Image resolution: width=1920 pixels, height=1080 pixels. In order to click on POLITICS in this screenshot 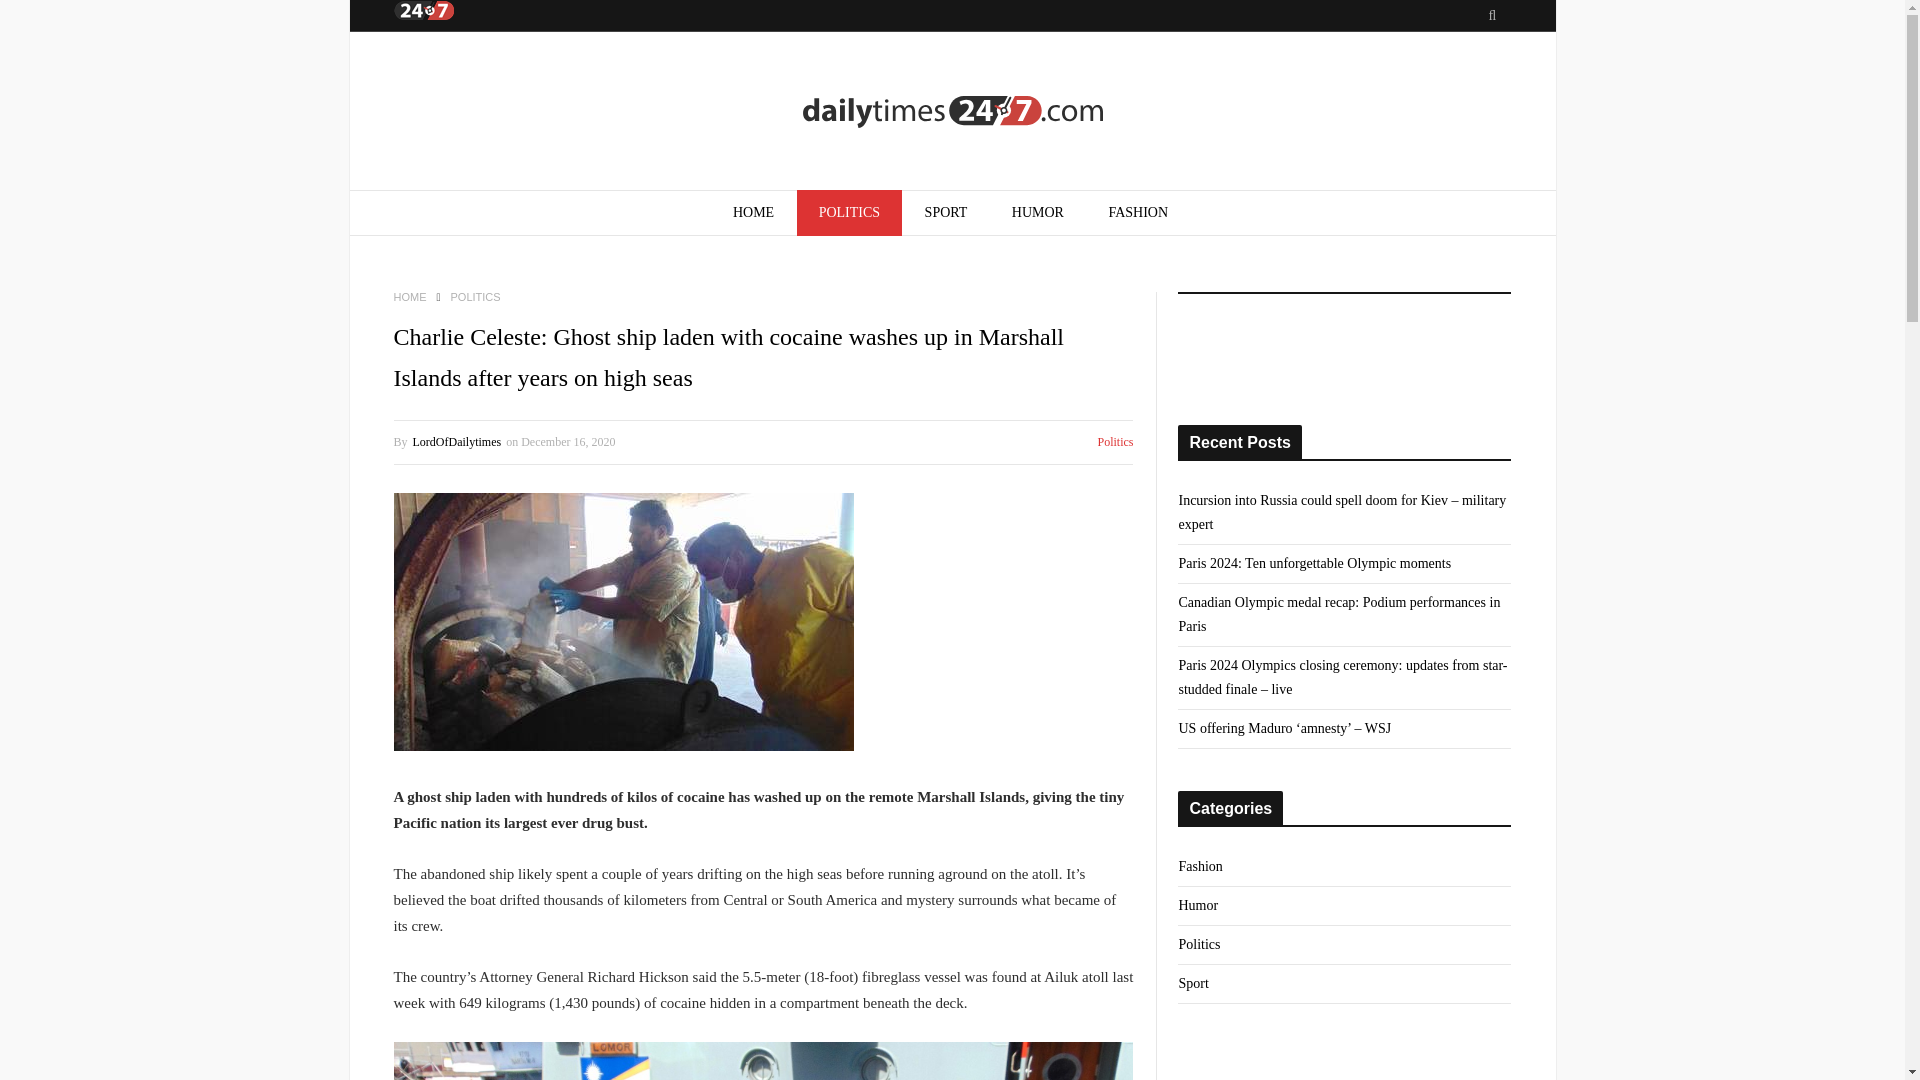, I will do `click(476, 296)`.